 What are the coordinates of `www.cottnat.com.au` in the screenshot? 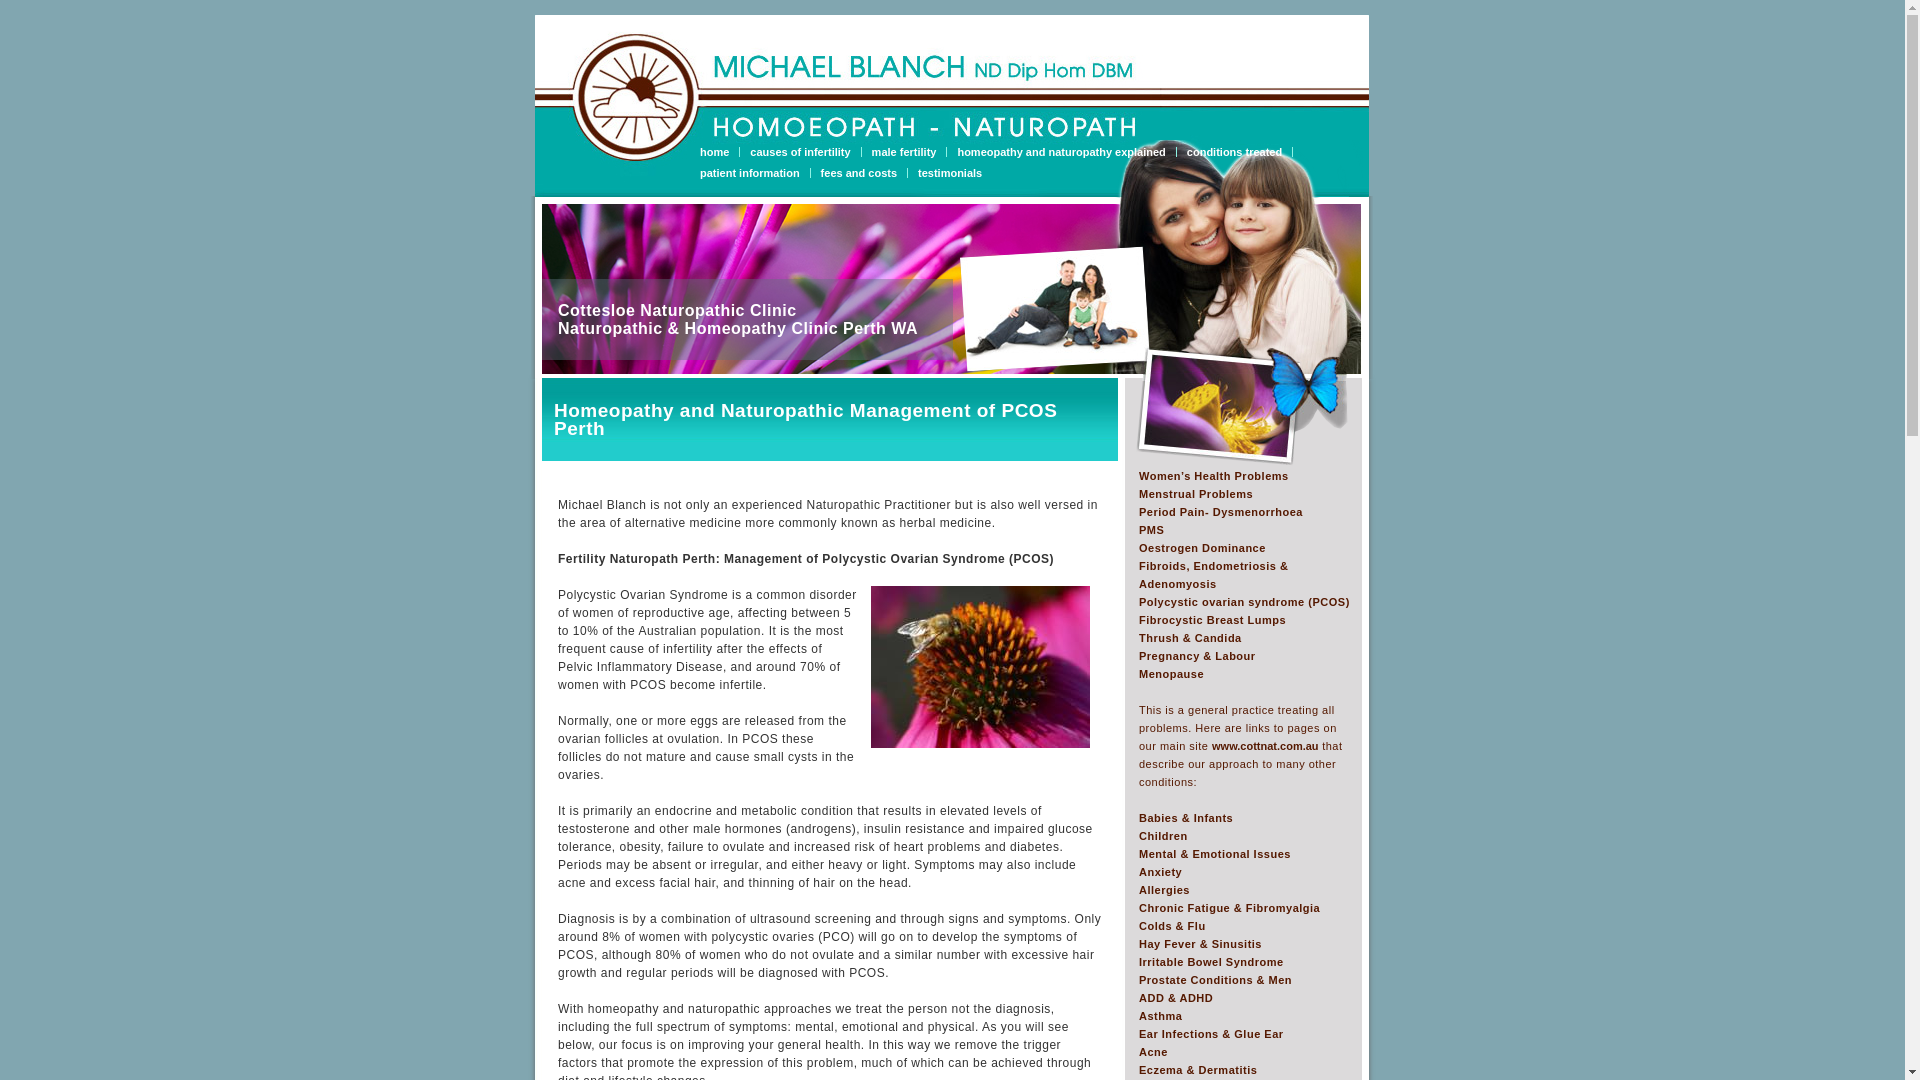 It's located at (1266, 746).